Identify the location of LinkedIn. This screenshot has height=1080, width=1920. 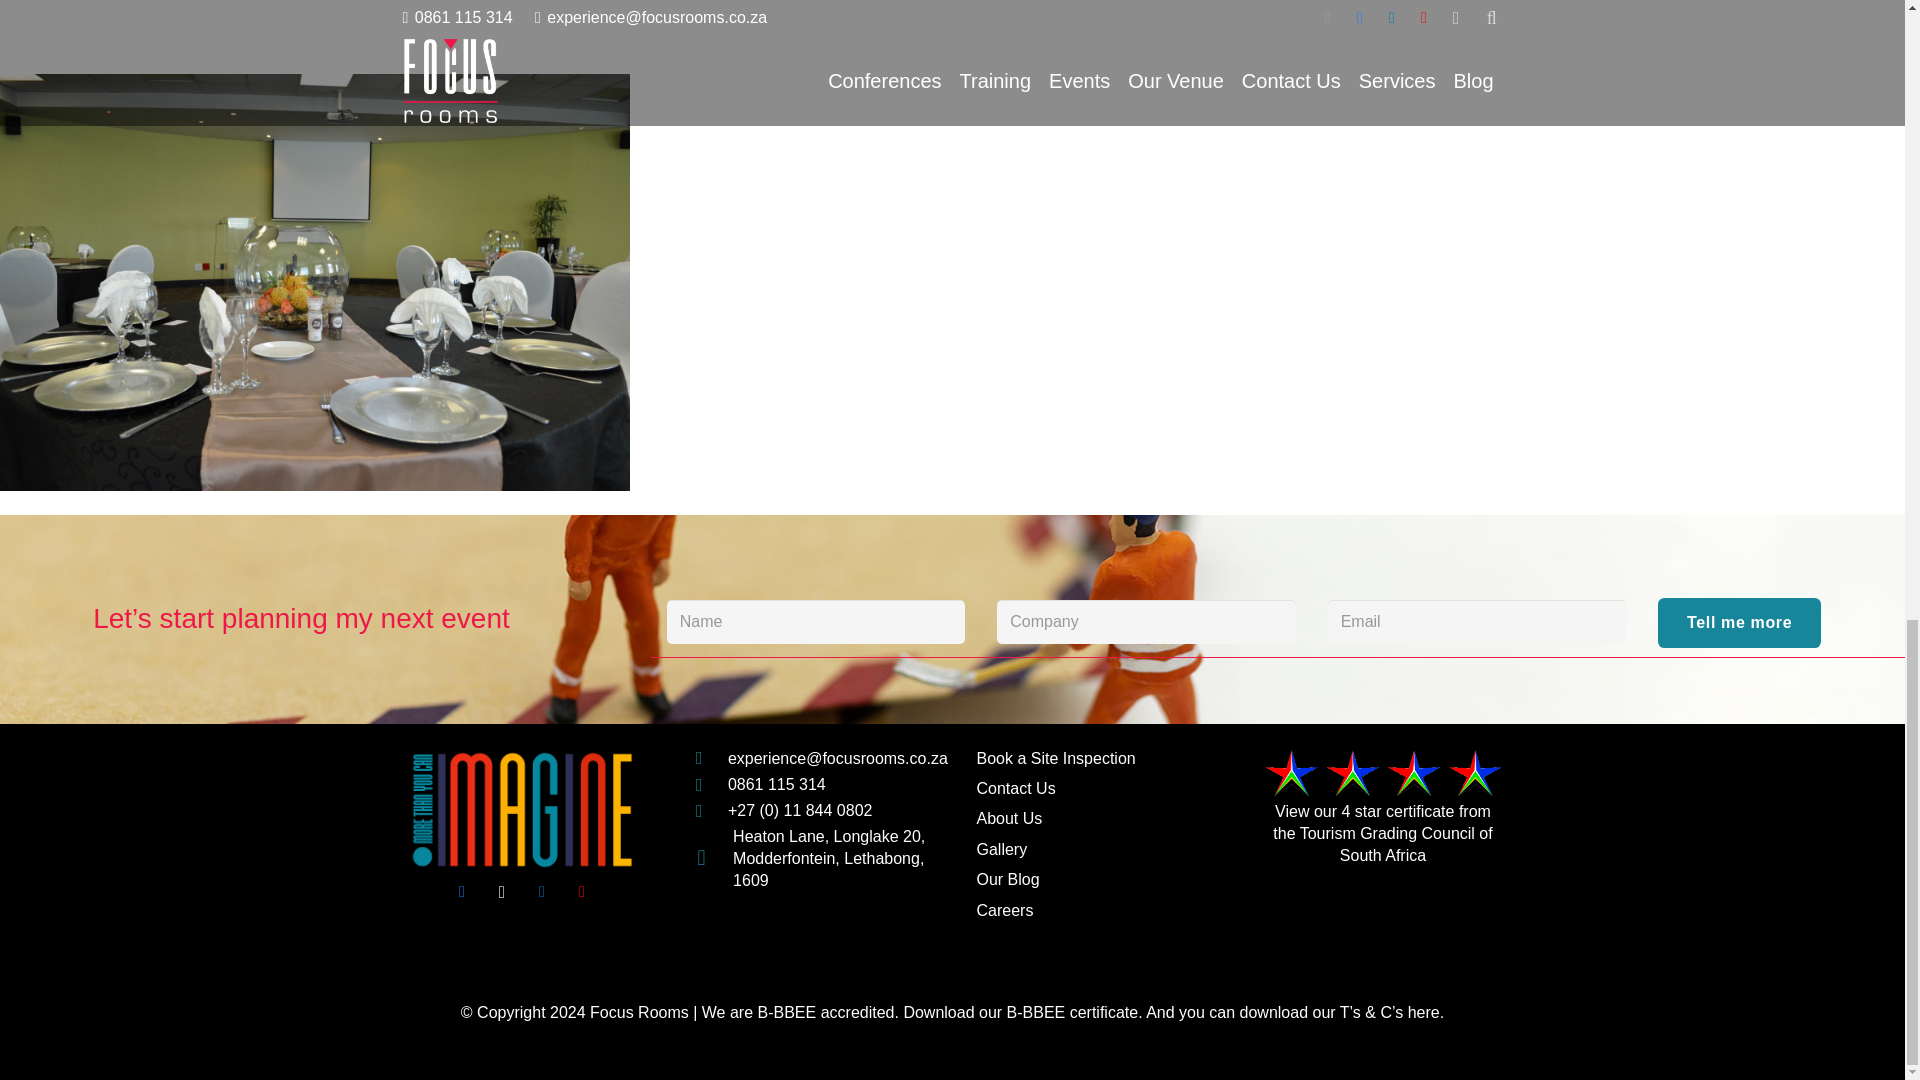
(542, 891).